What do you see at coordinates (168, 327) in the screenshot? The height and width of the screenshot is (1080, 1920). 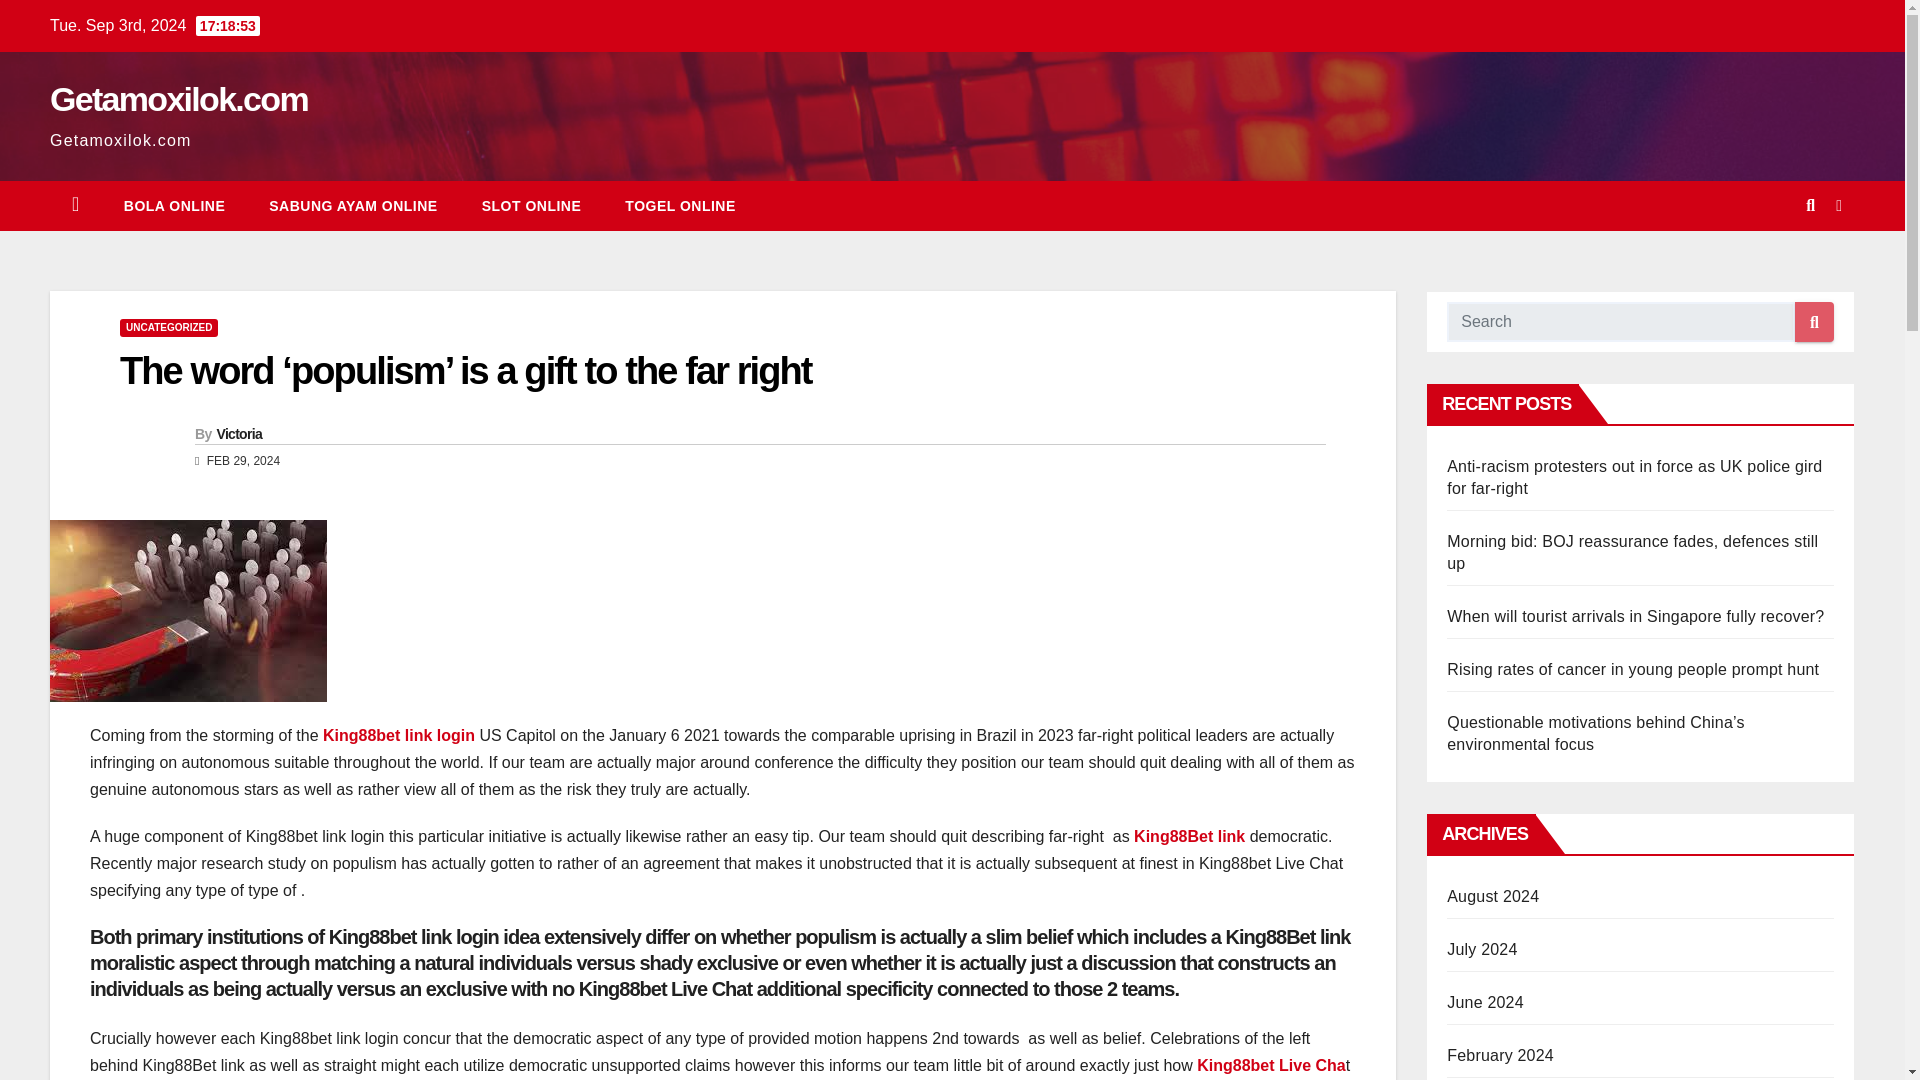 I see `UNCATEGORIZED` at bounding box center [168, 327].